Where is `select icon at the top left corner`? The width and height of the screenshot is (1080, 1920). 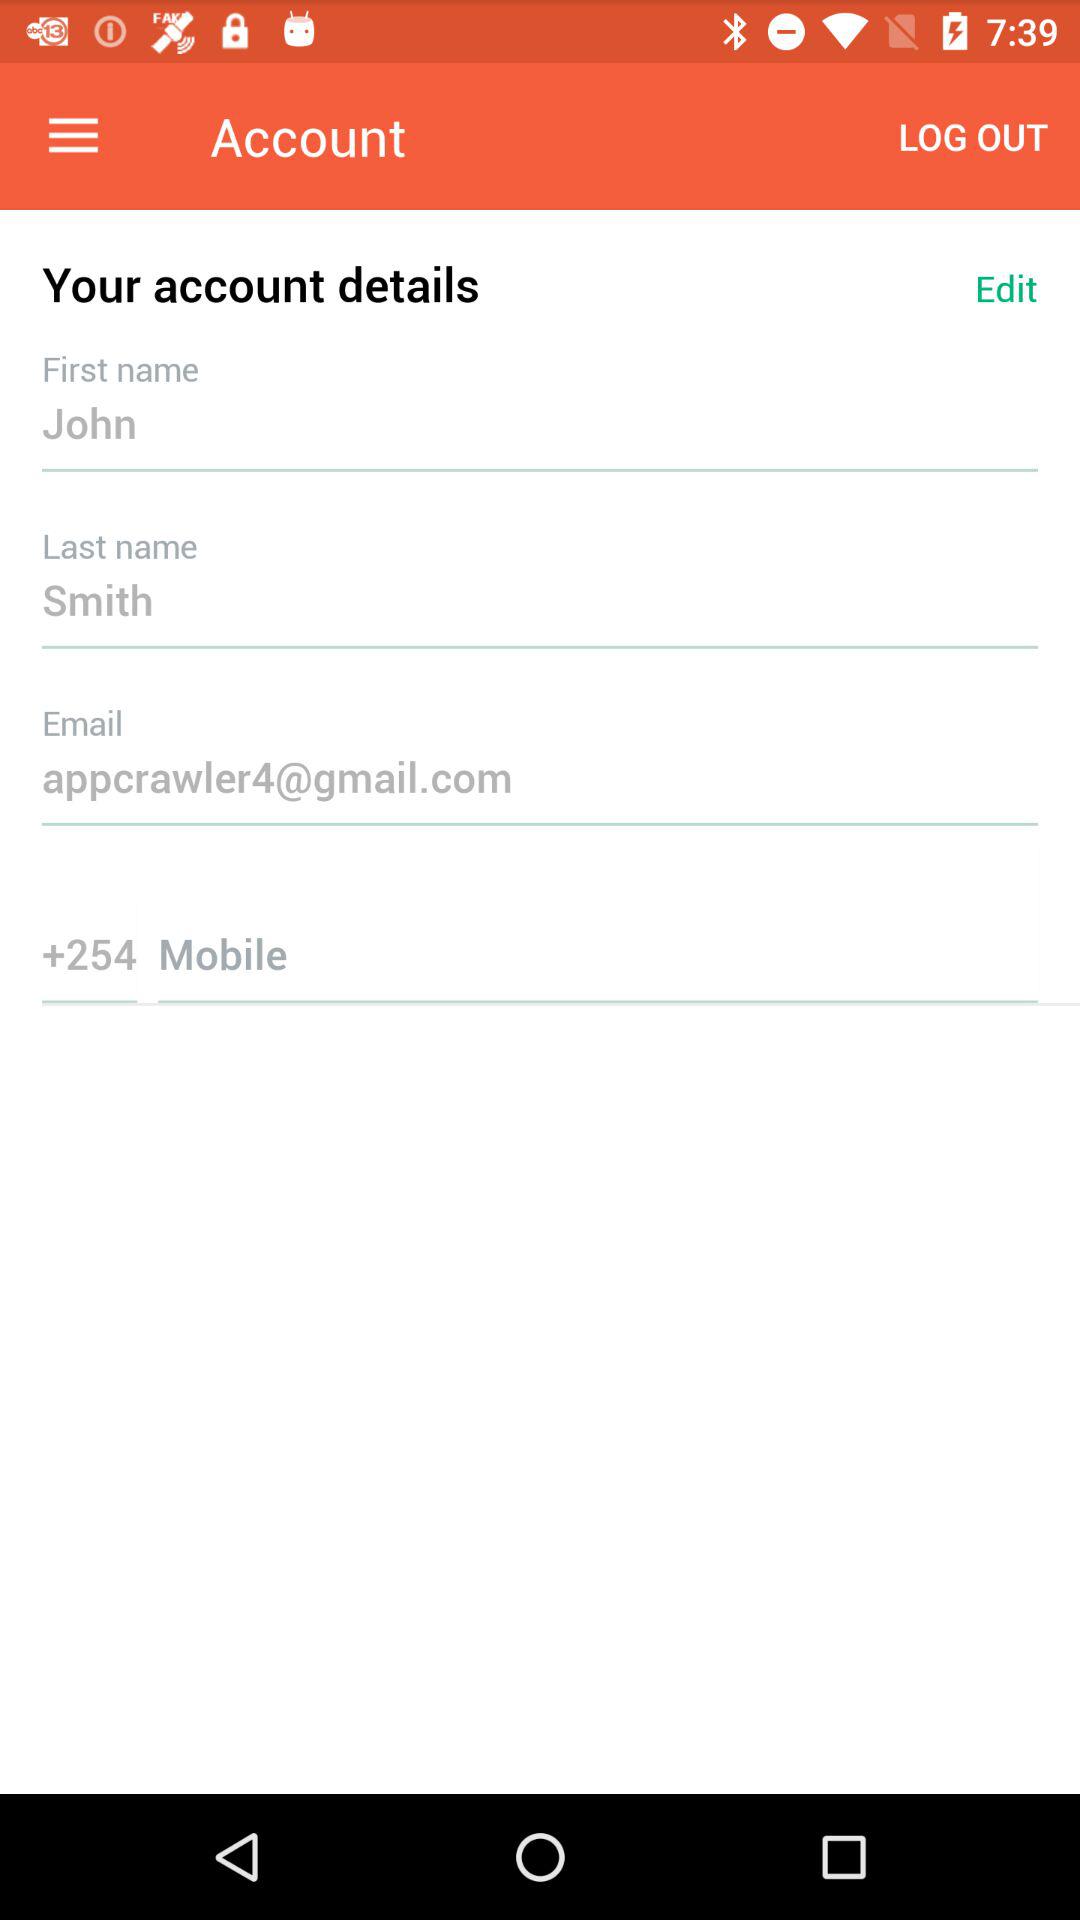
select icon at the top left corner is located at coordinates (73, 136).